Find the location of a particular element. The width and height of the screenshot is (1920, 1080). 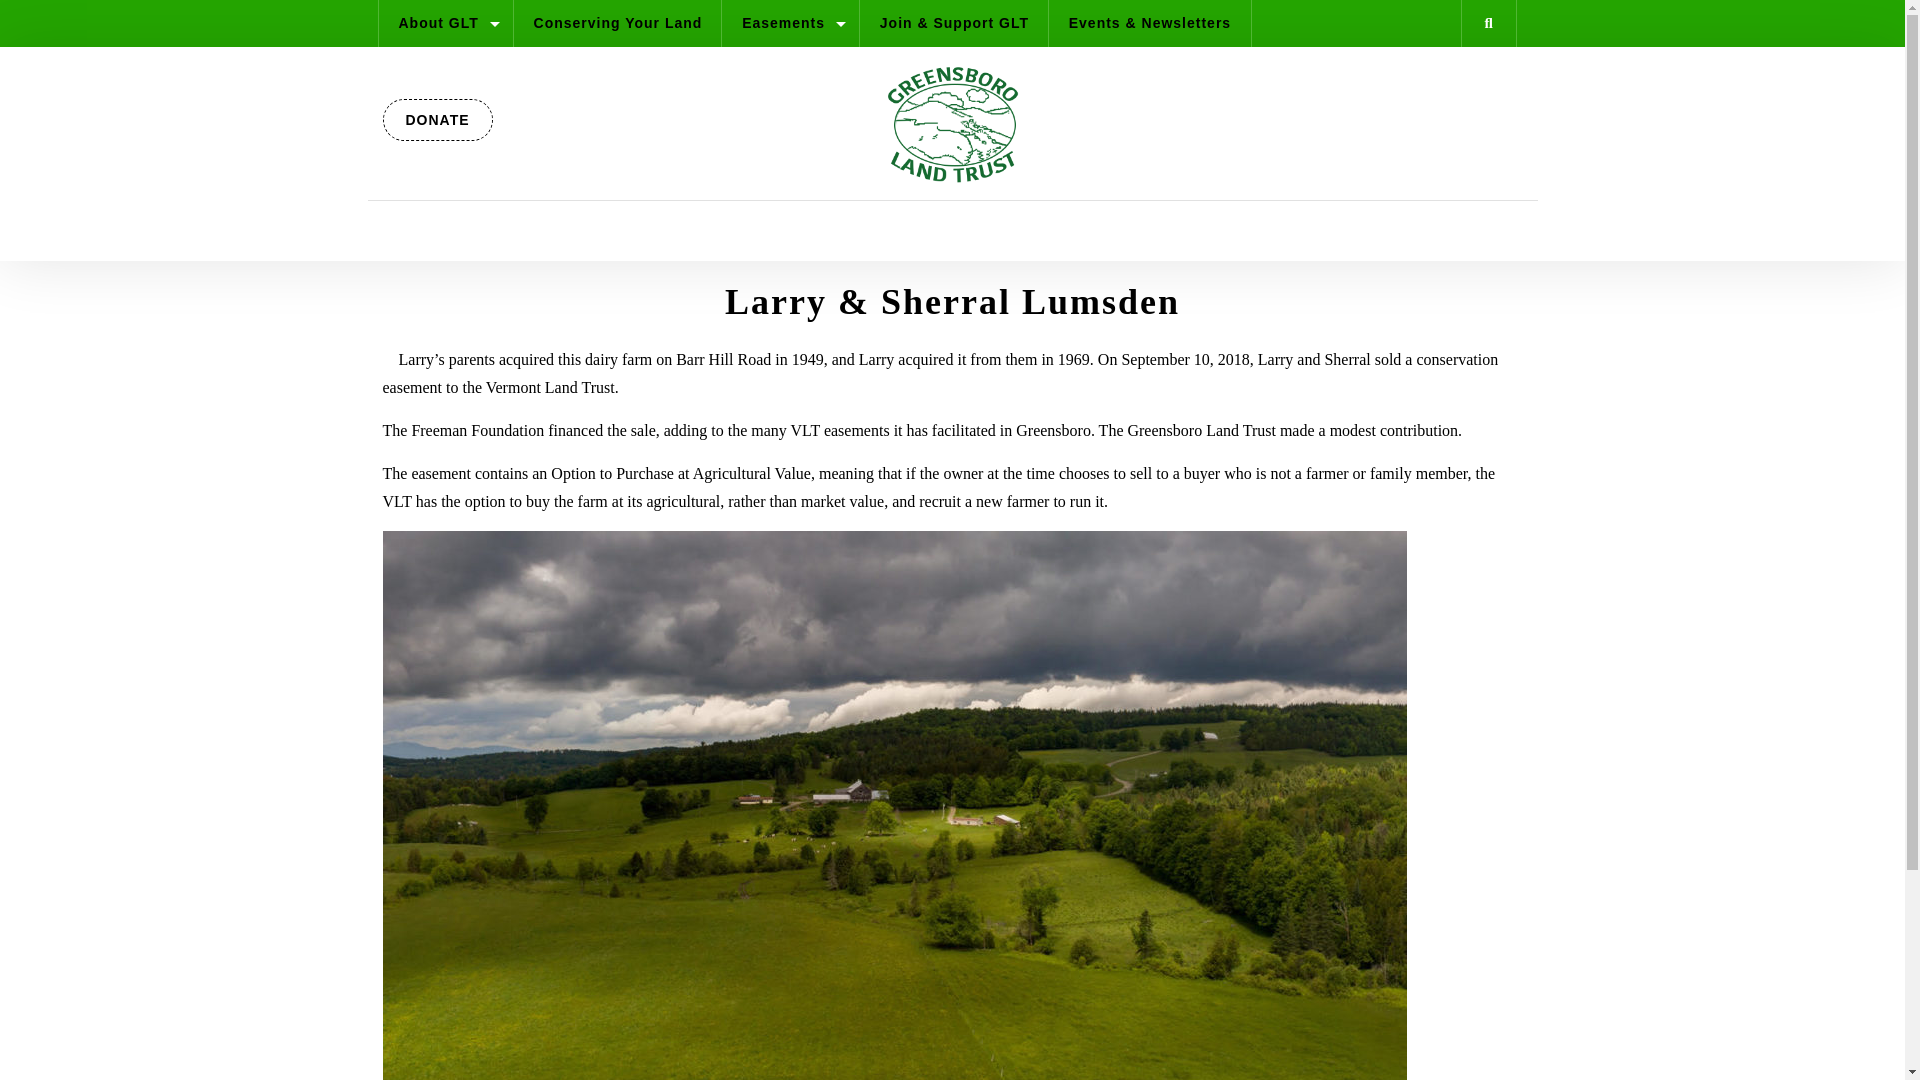

Easements is located at coordinates (790, 22).